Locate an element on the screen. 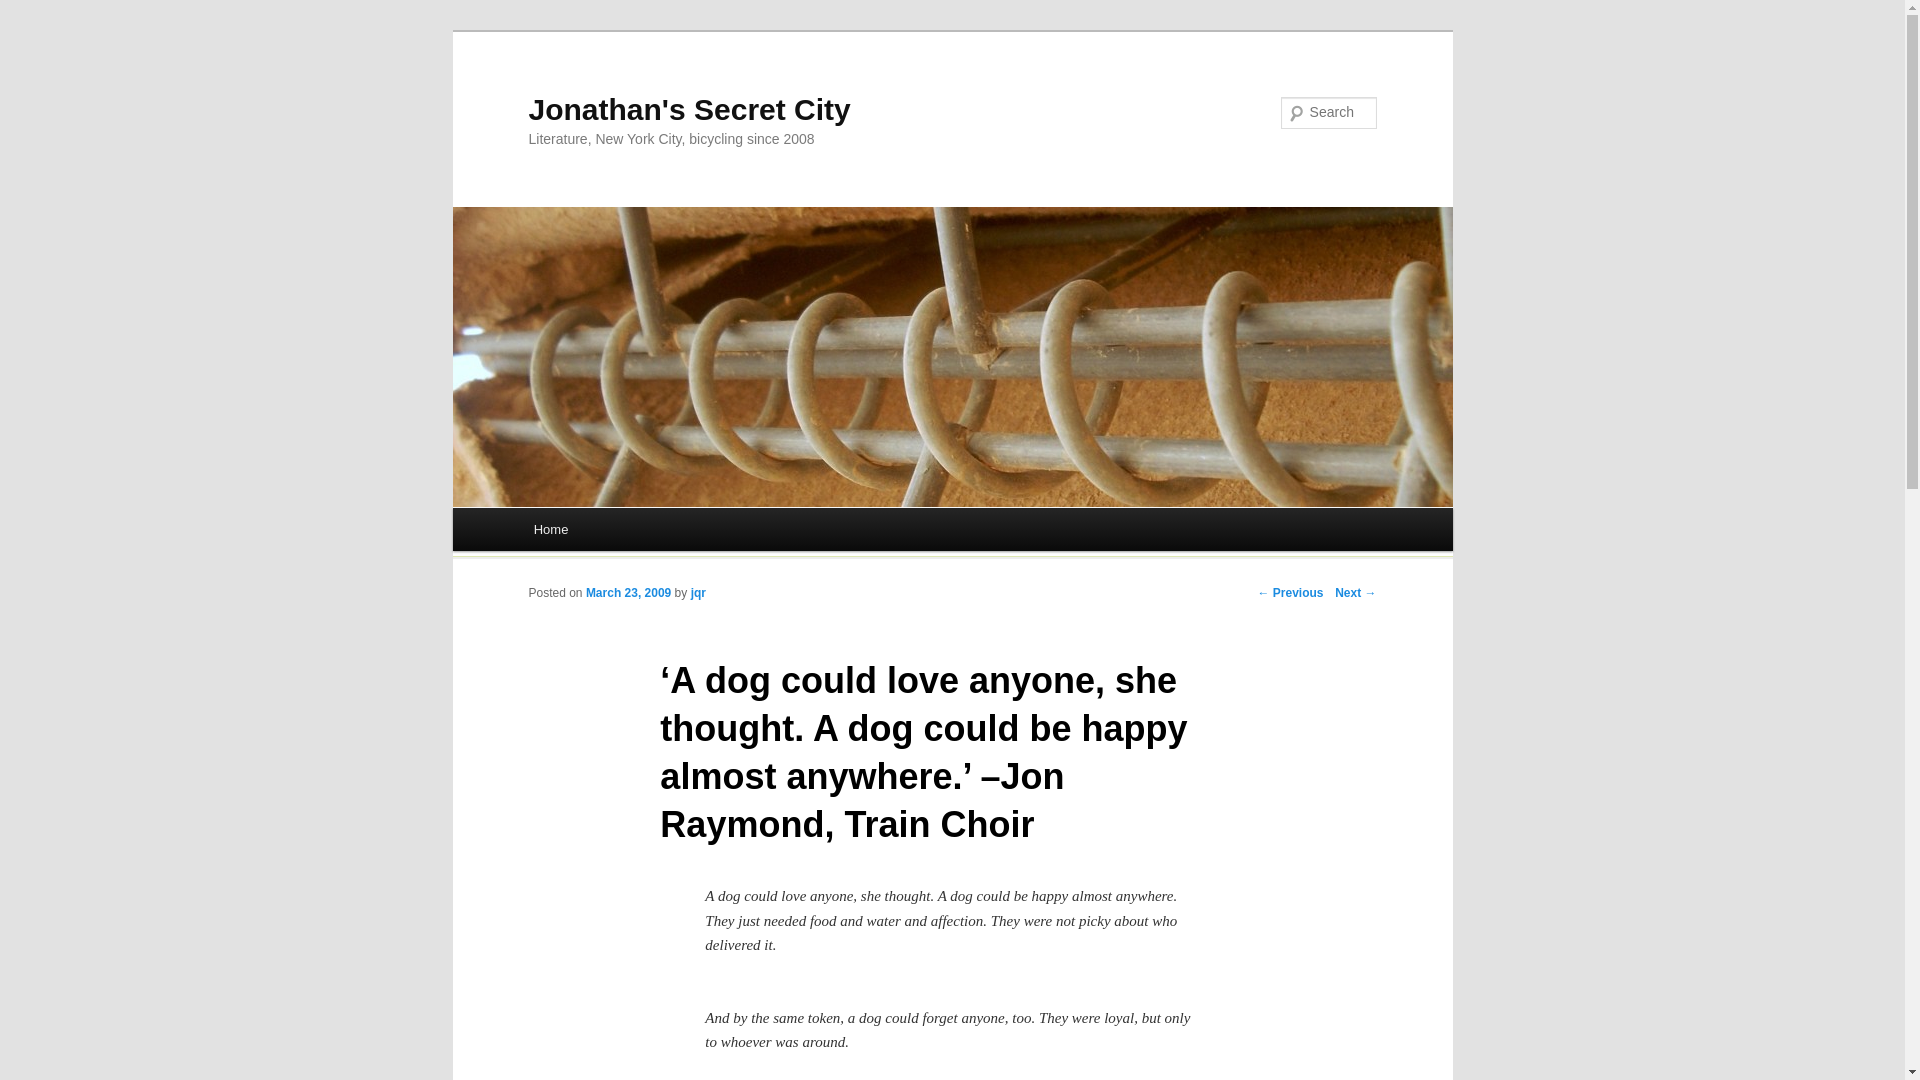  Jonathan's Secret City is located at coordinates (689, 109).